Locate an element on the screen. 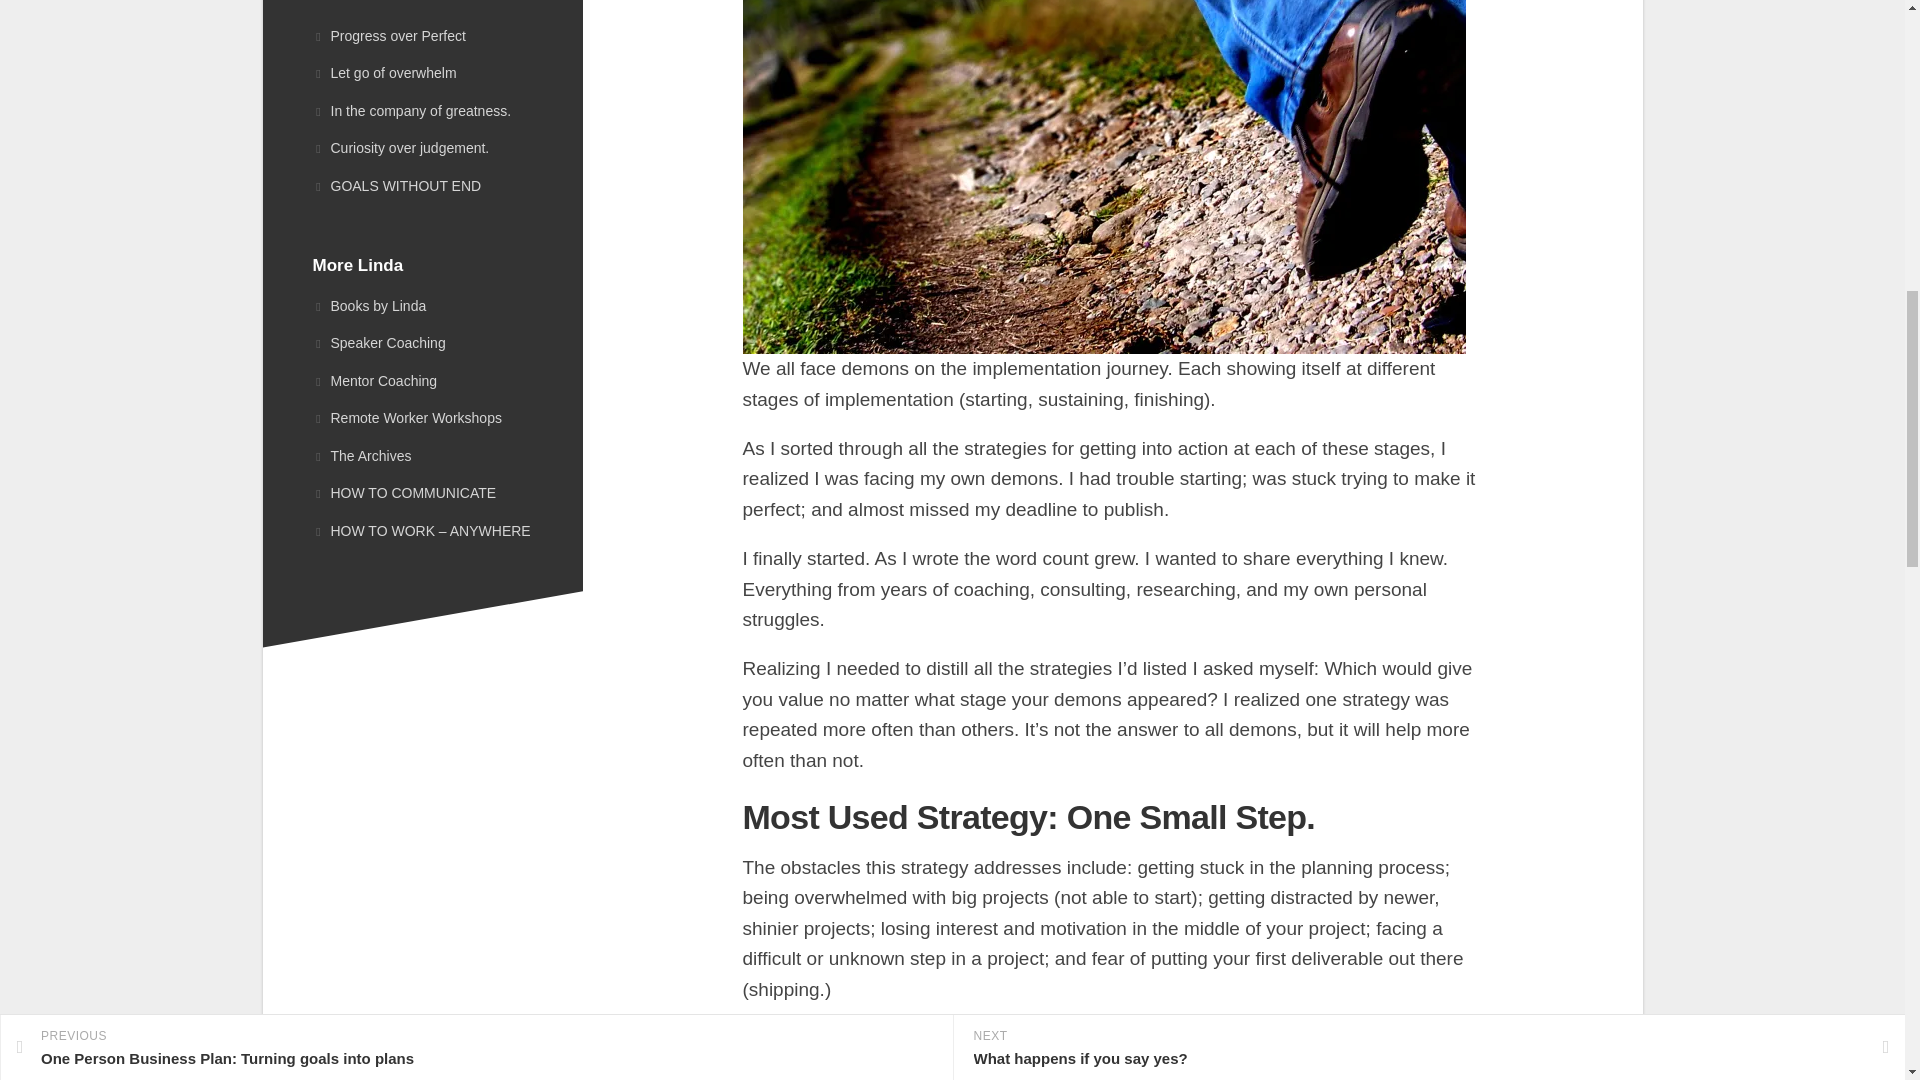 The image size is (1920, 1080). Mentor Coaching is located at coordinates (421, 381).